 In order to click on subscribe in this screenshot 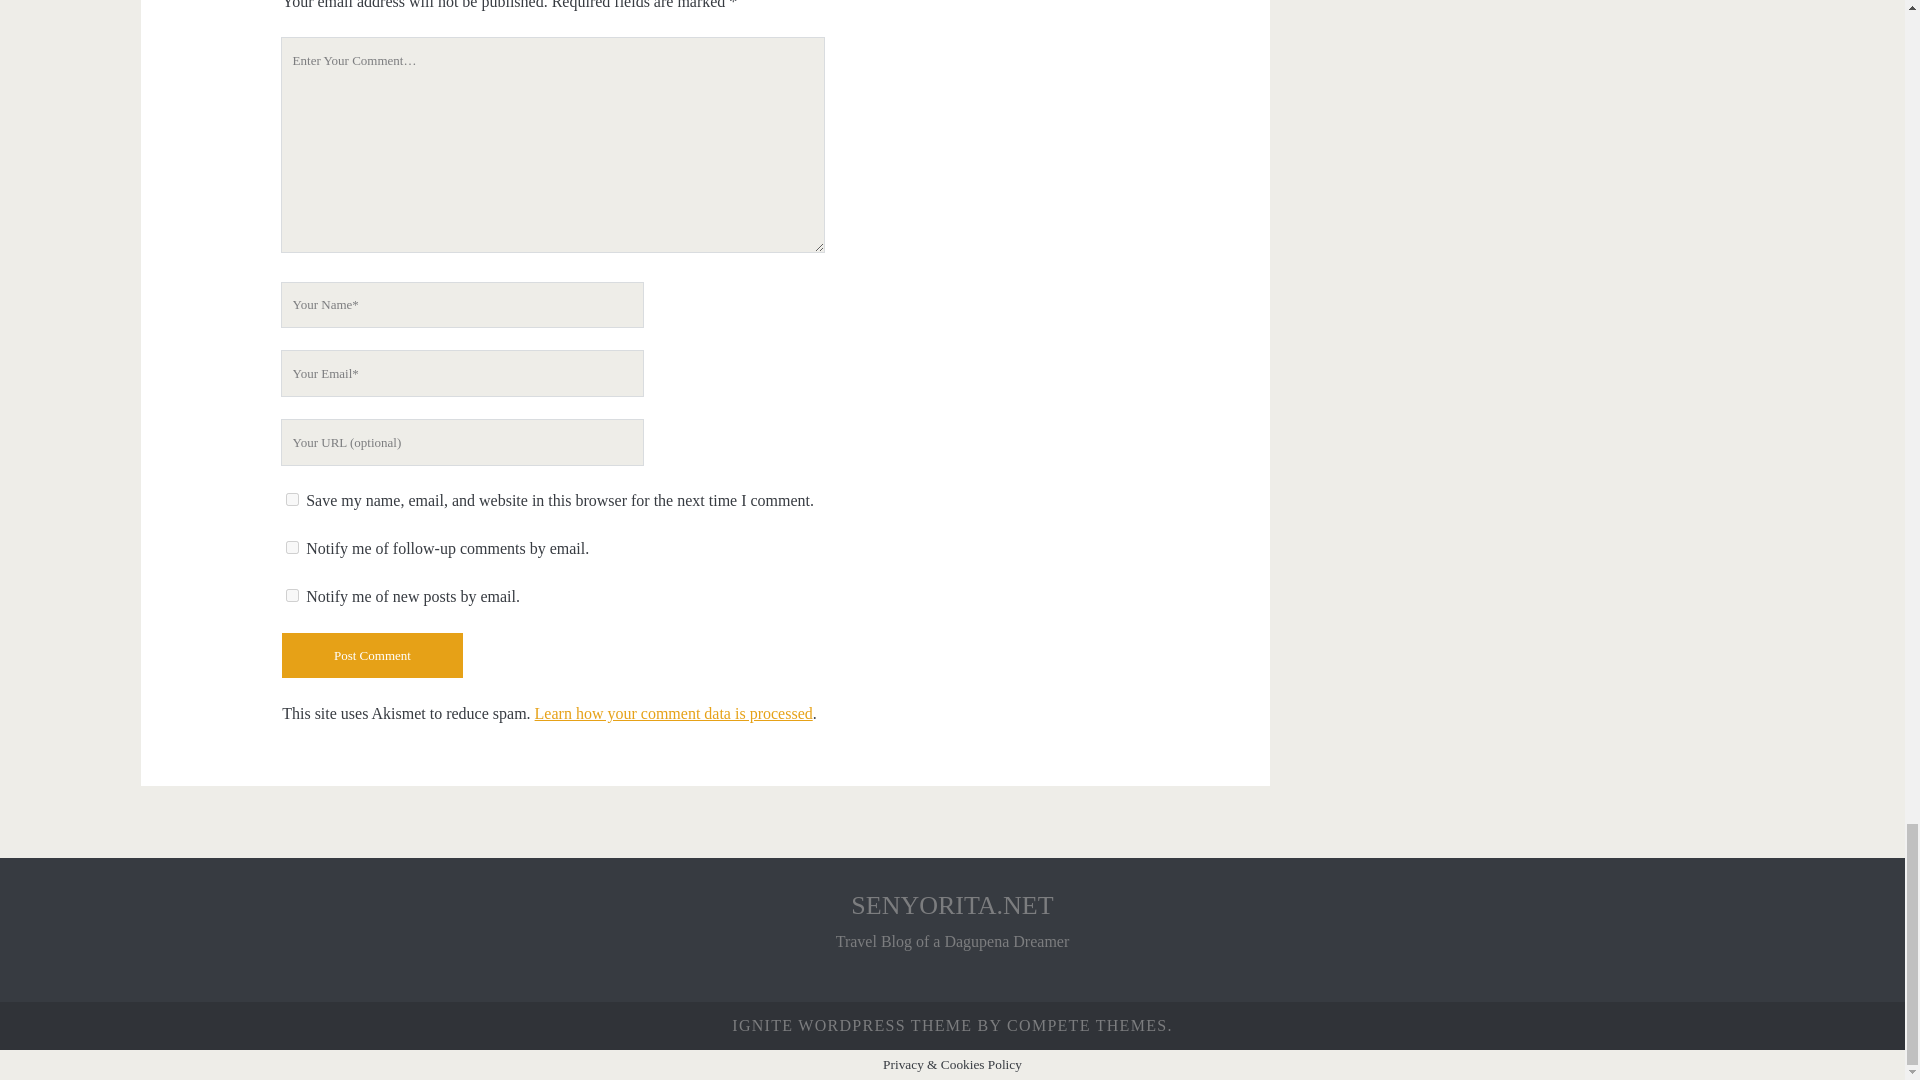, I will do `click(292, 548)`.